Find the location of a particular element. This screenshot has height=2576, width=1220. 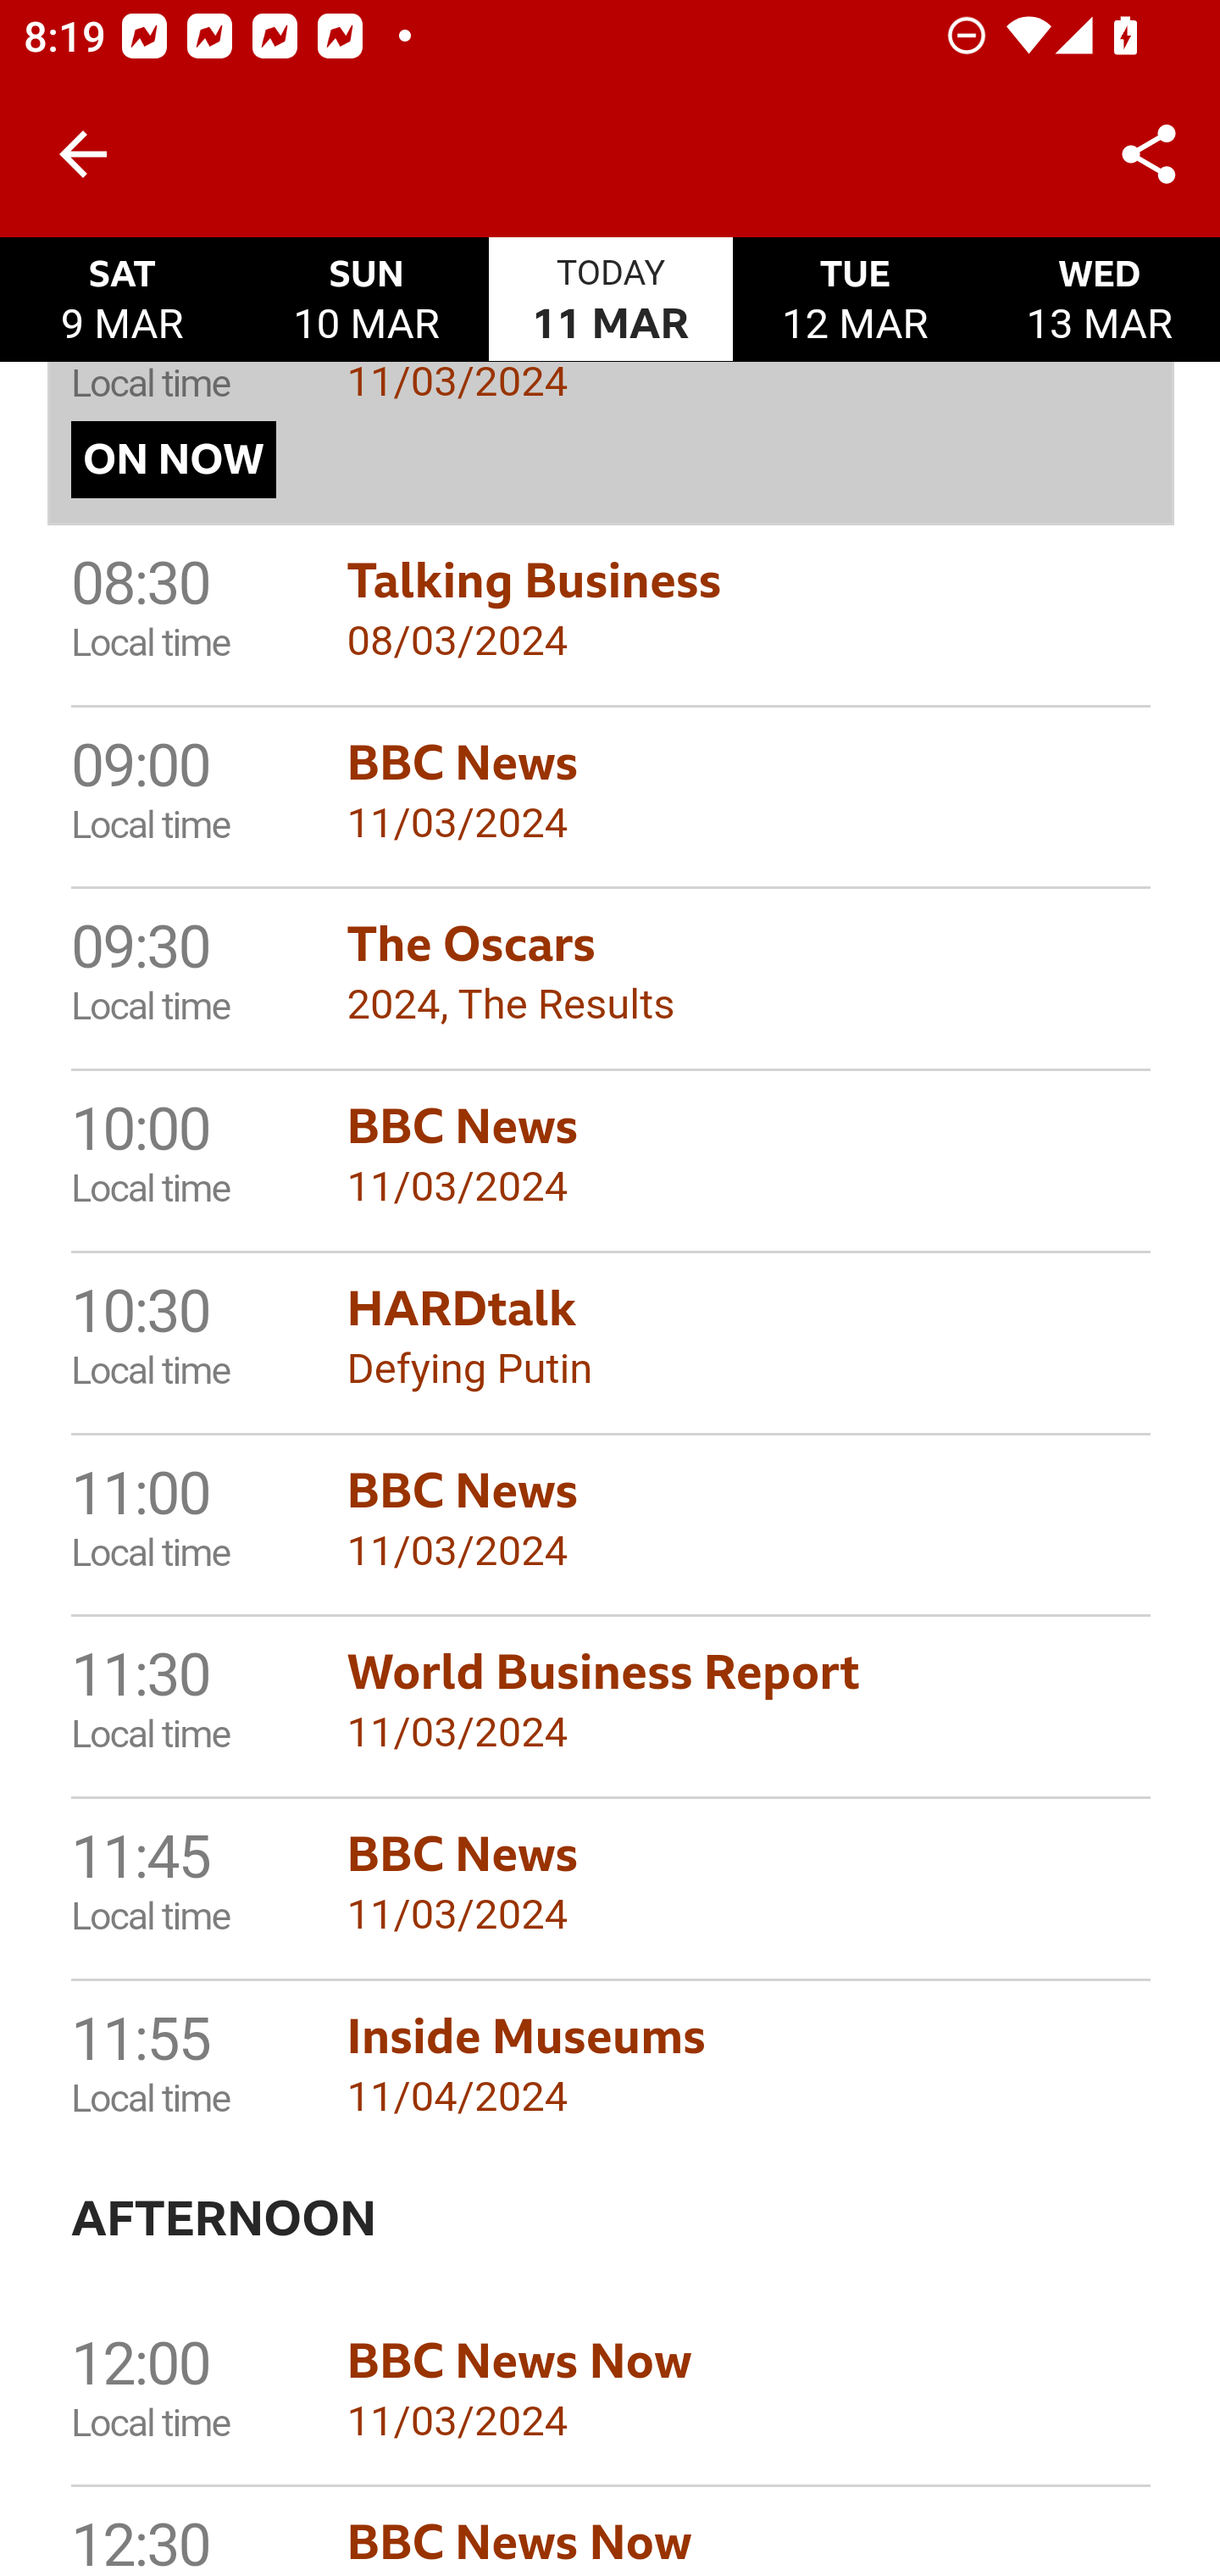

Sunday 10 March  SUN 10 MAR is located at coordinates (366, 300).